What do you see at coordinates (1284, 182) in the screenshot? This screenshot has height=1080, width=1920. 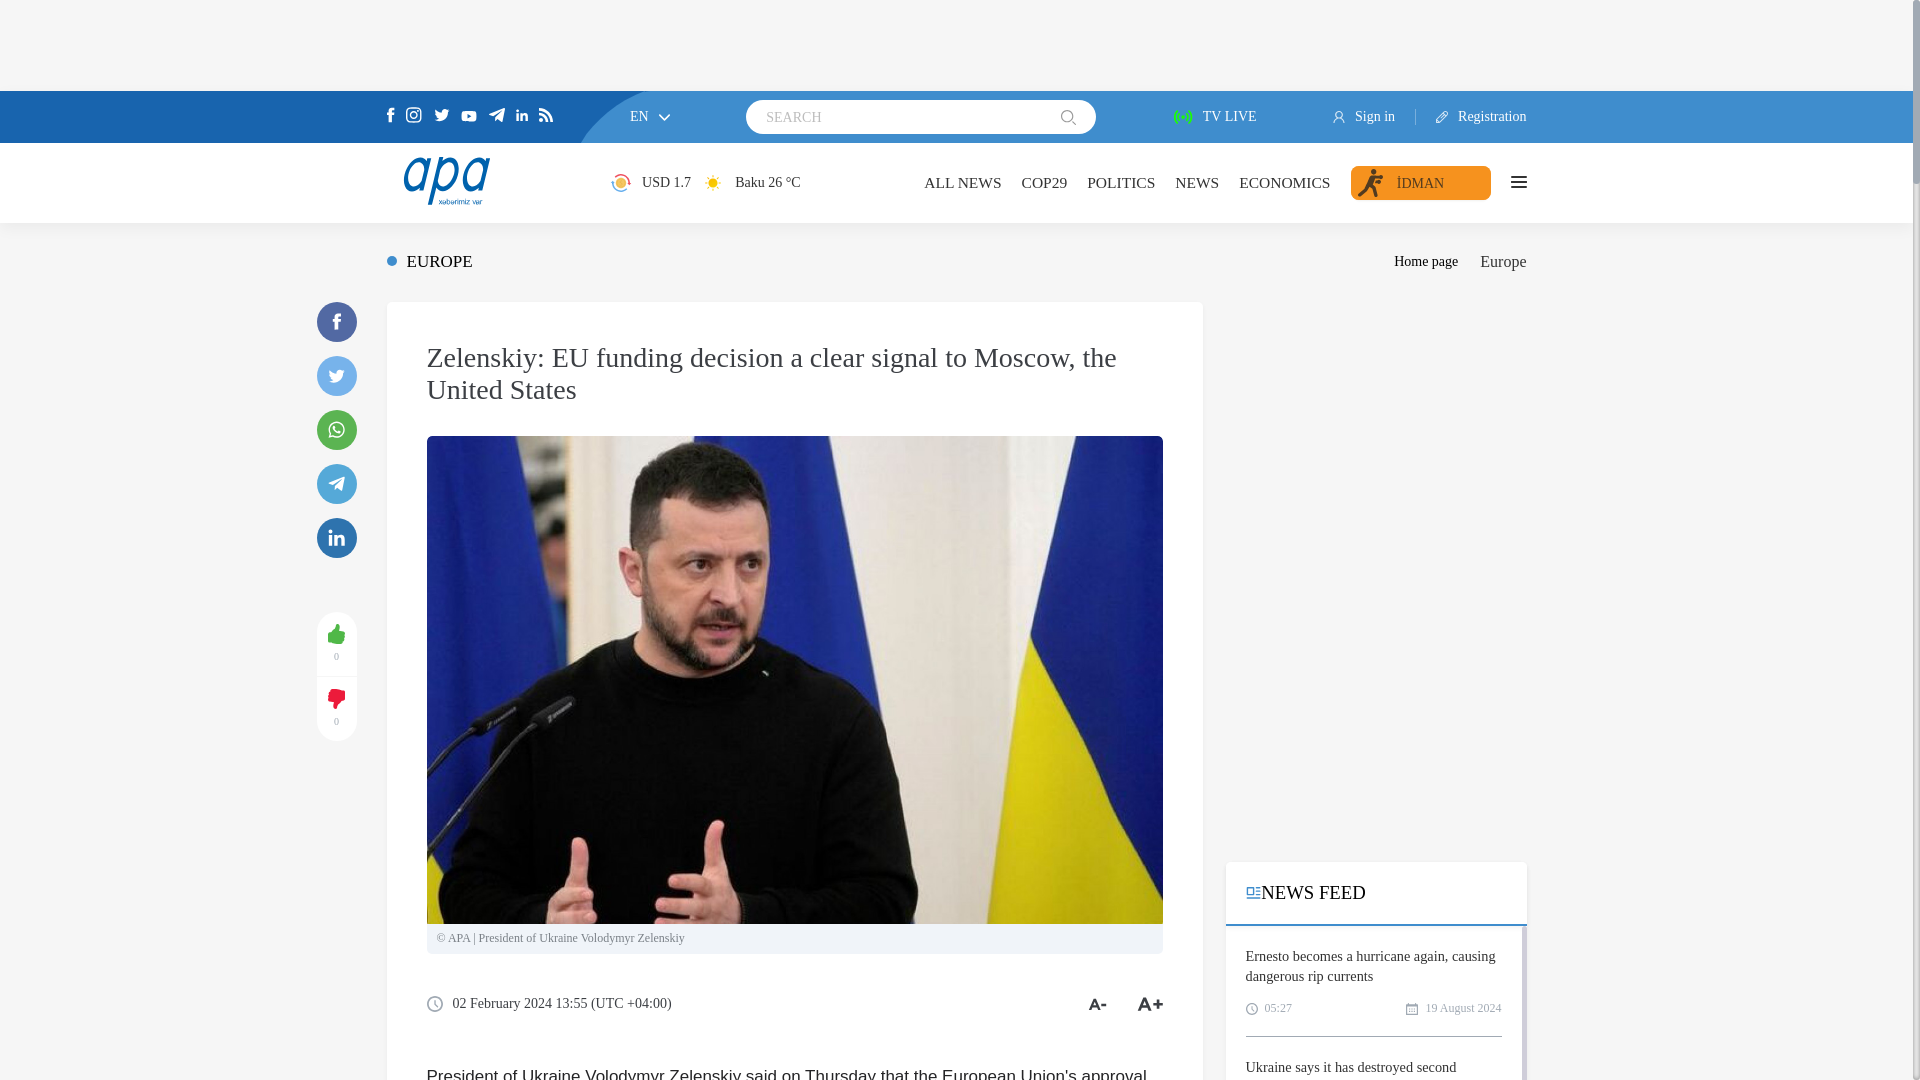 I see `ECONOMICS` at bounding box center [1284, 182].